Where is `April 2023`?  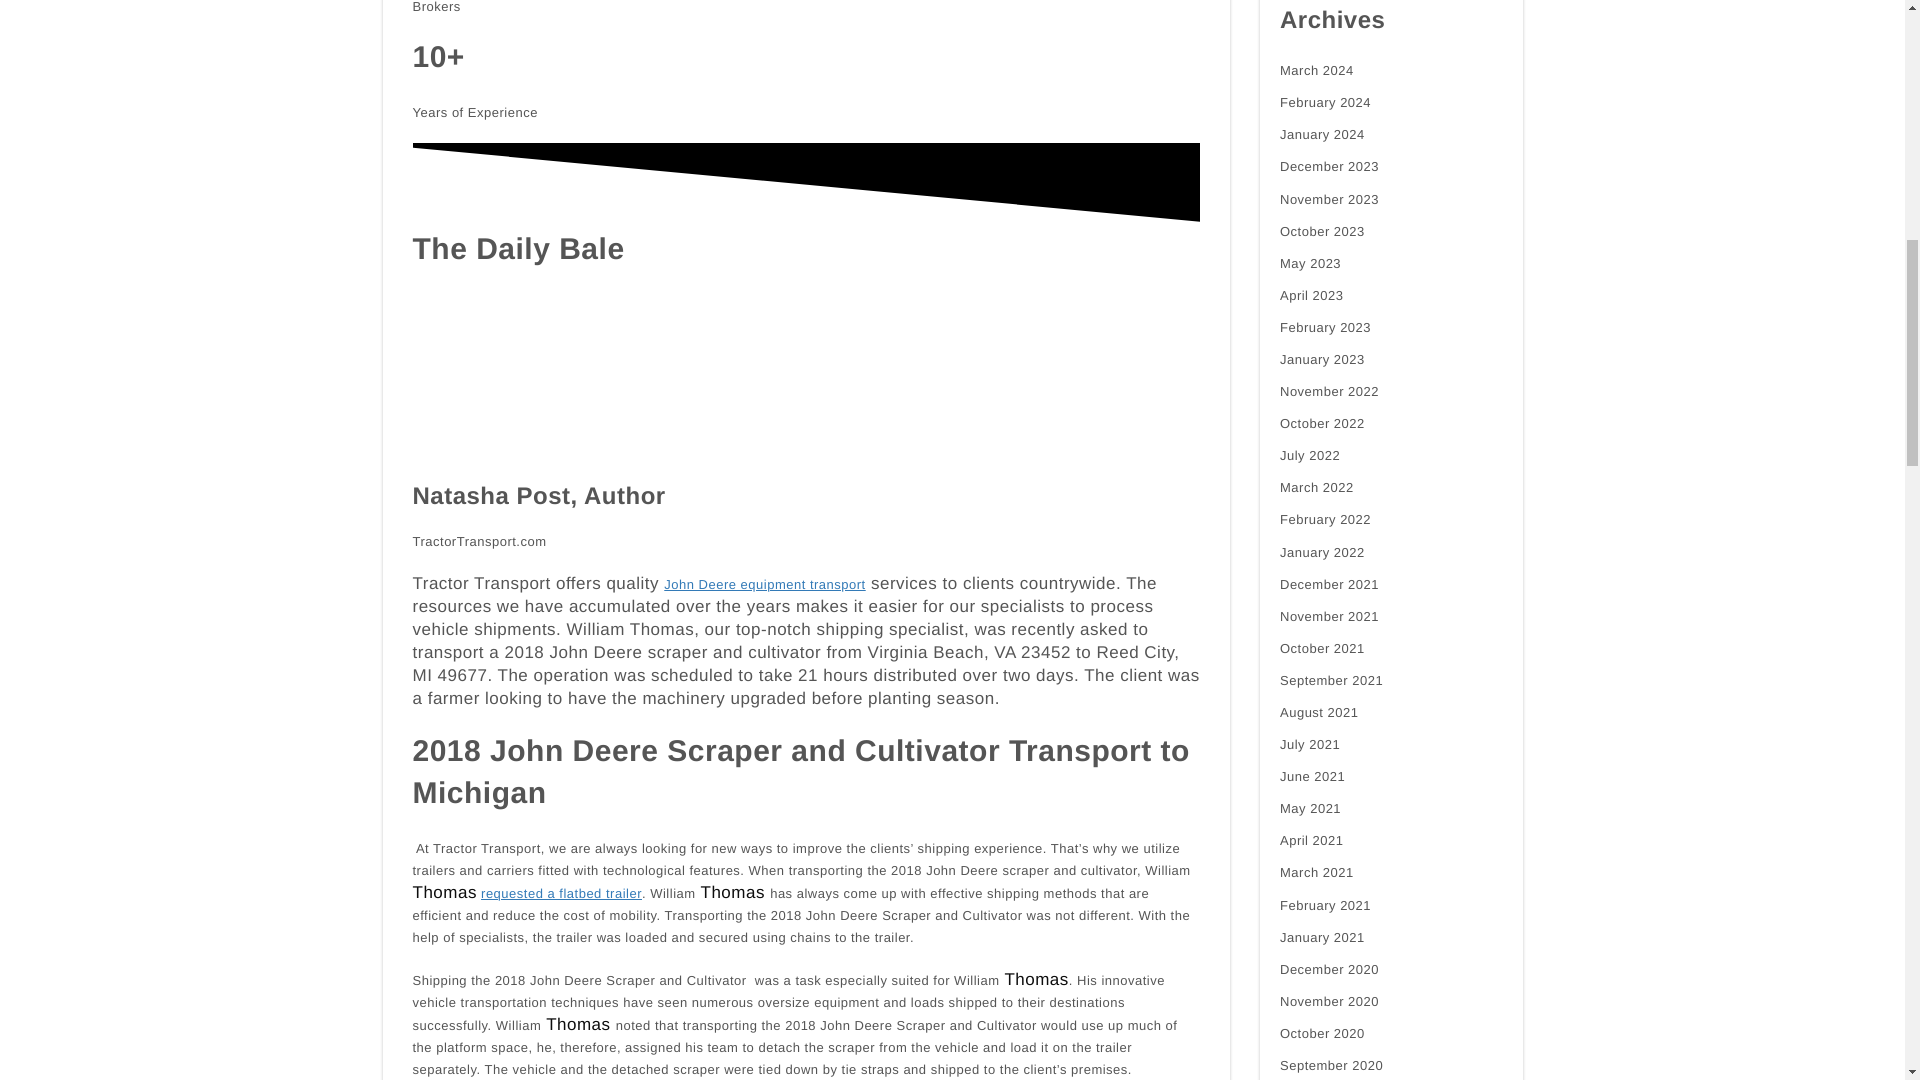
April 2023 is located at coordinates (1312, 296).